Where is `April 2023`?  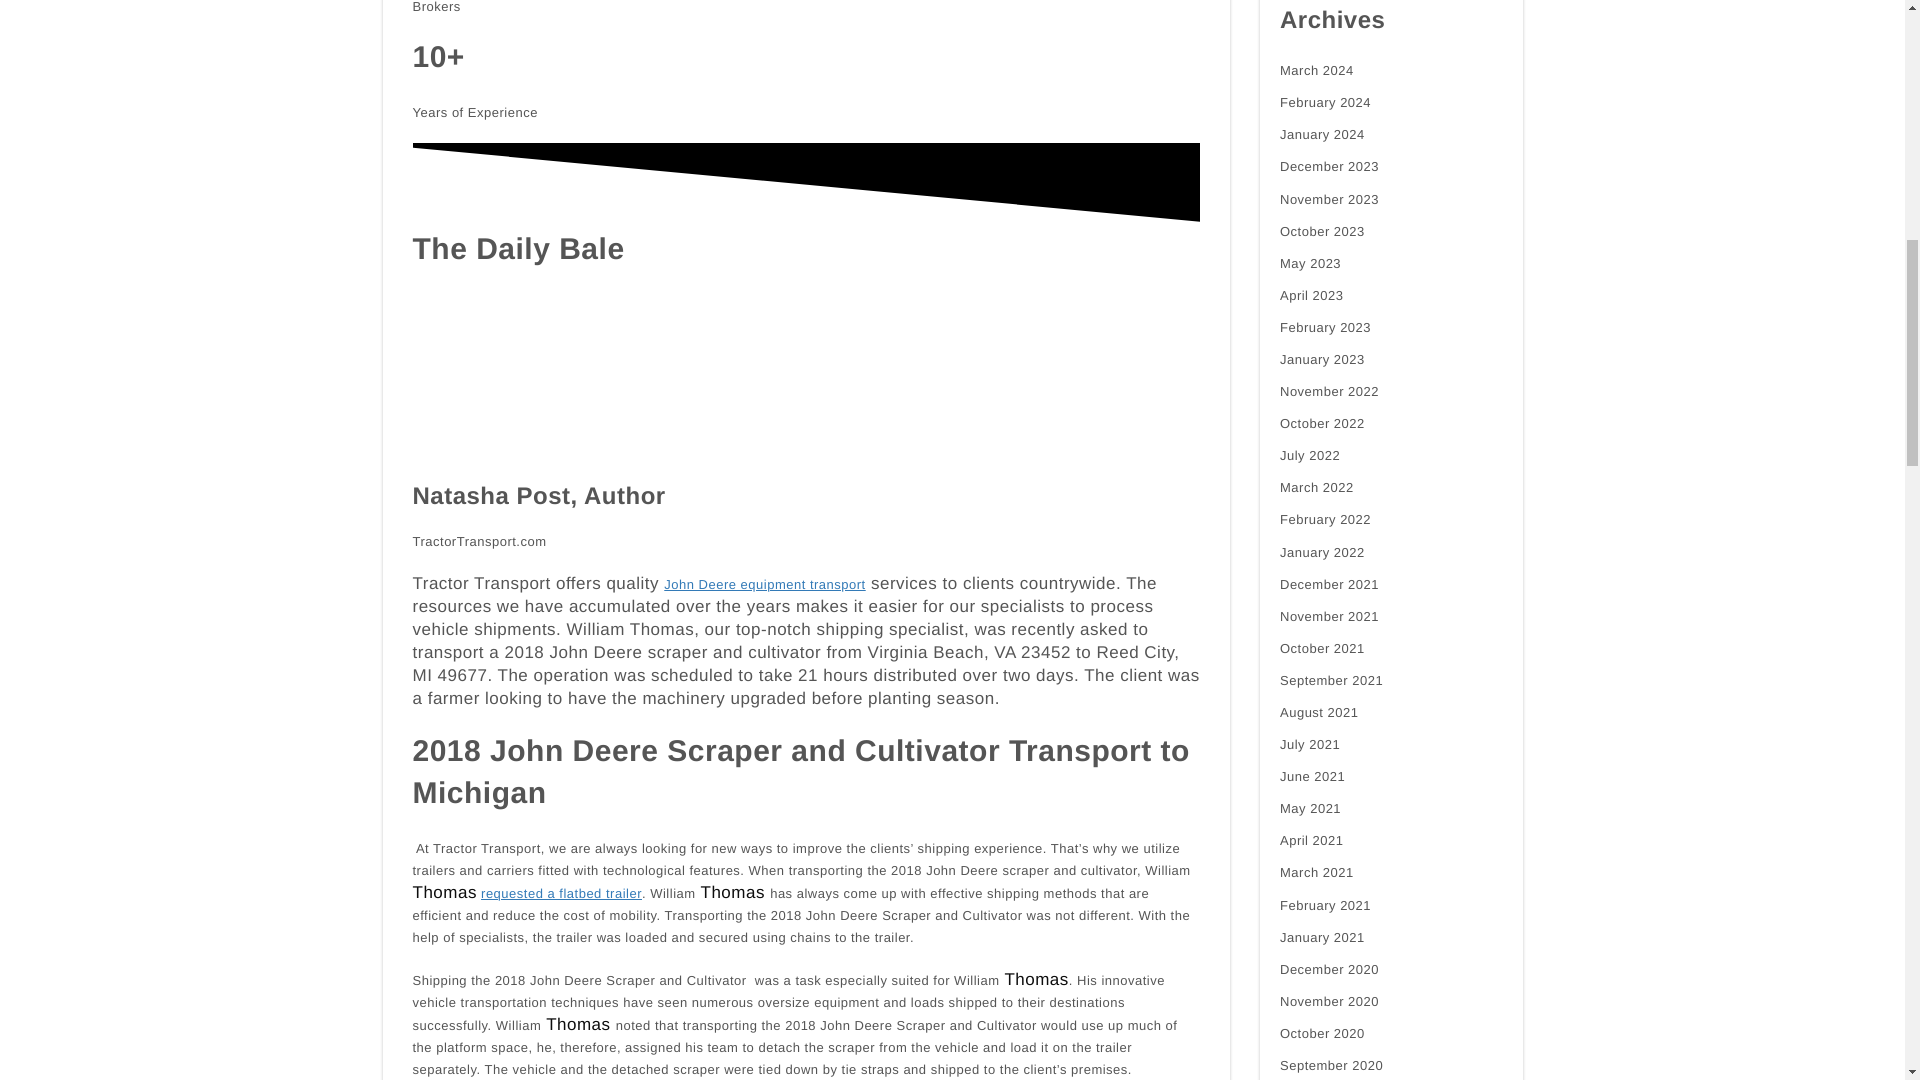
April 2023 is located at coordinates (1312, 296).